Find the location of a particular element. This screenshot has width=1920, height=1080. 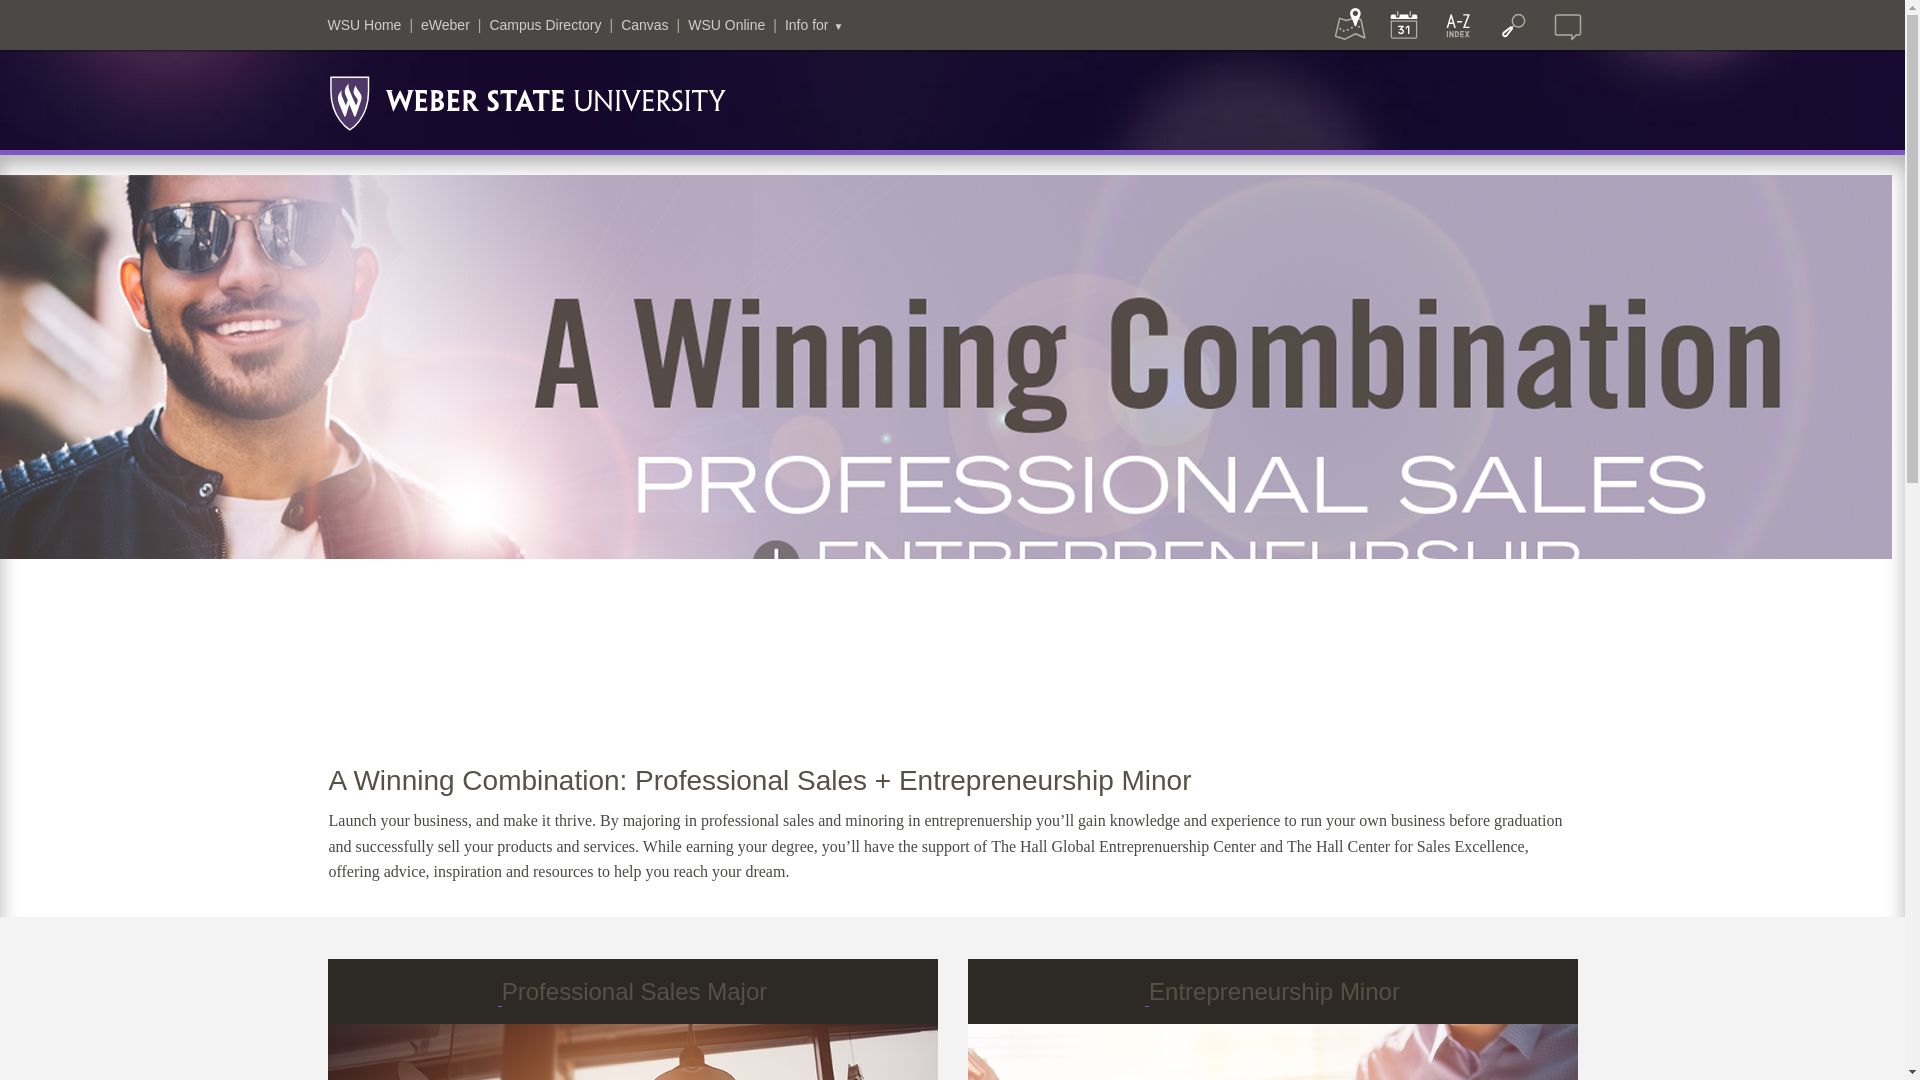

Campus Directory is located at coordinates (544, 25).